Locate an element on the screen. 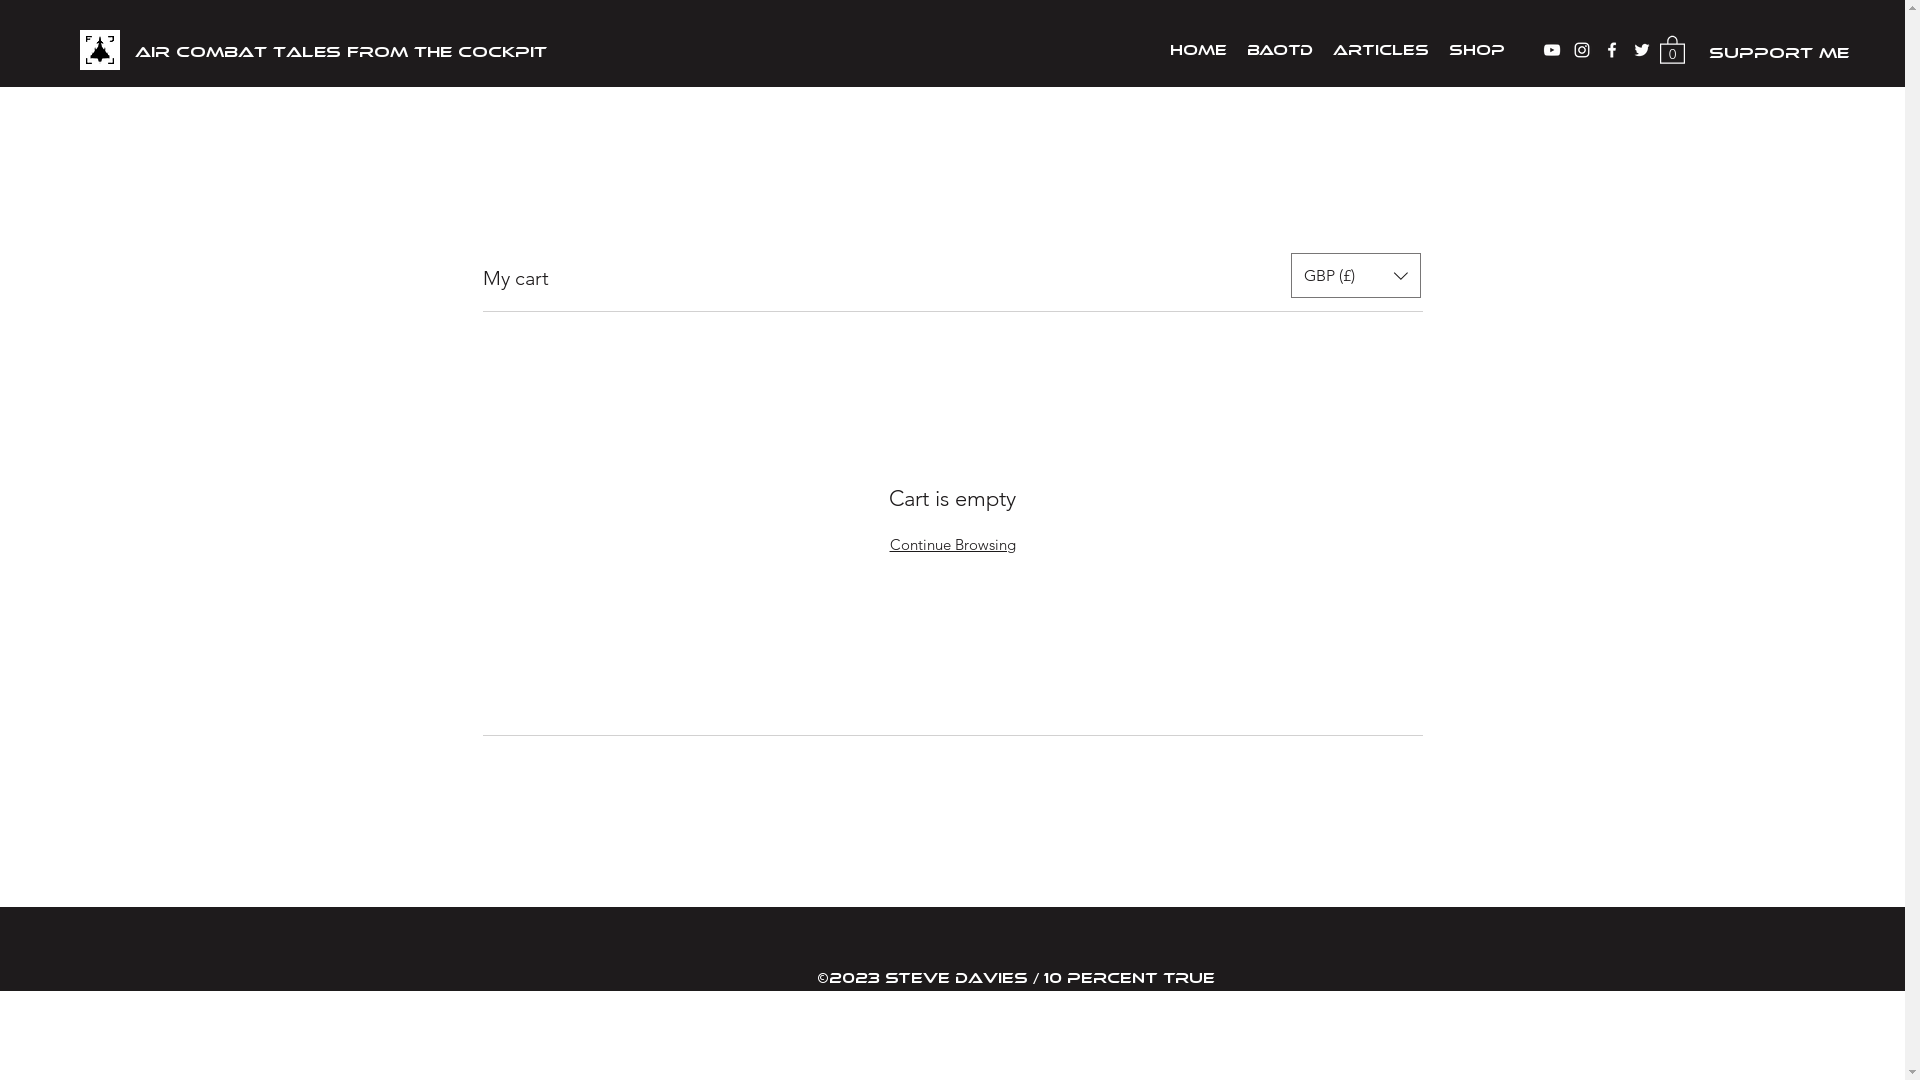 The width and height of the screenshot is (1920, 1080). Home is located at coordinates (1198, 48).